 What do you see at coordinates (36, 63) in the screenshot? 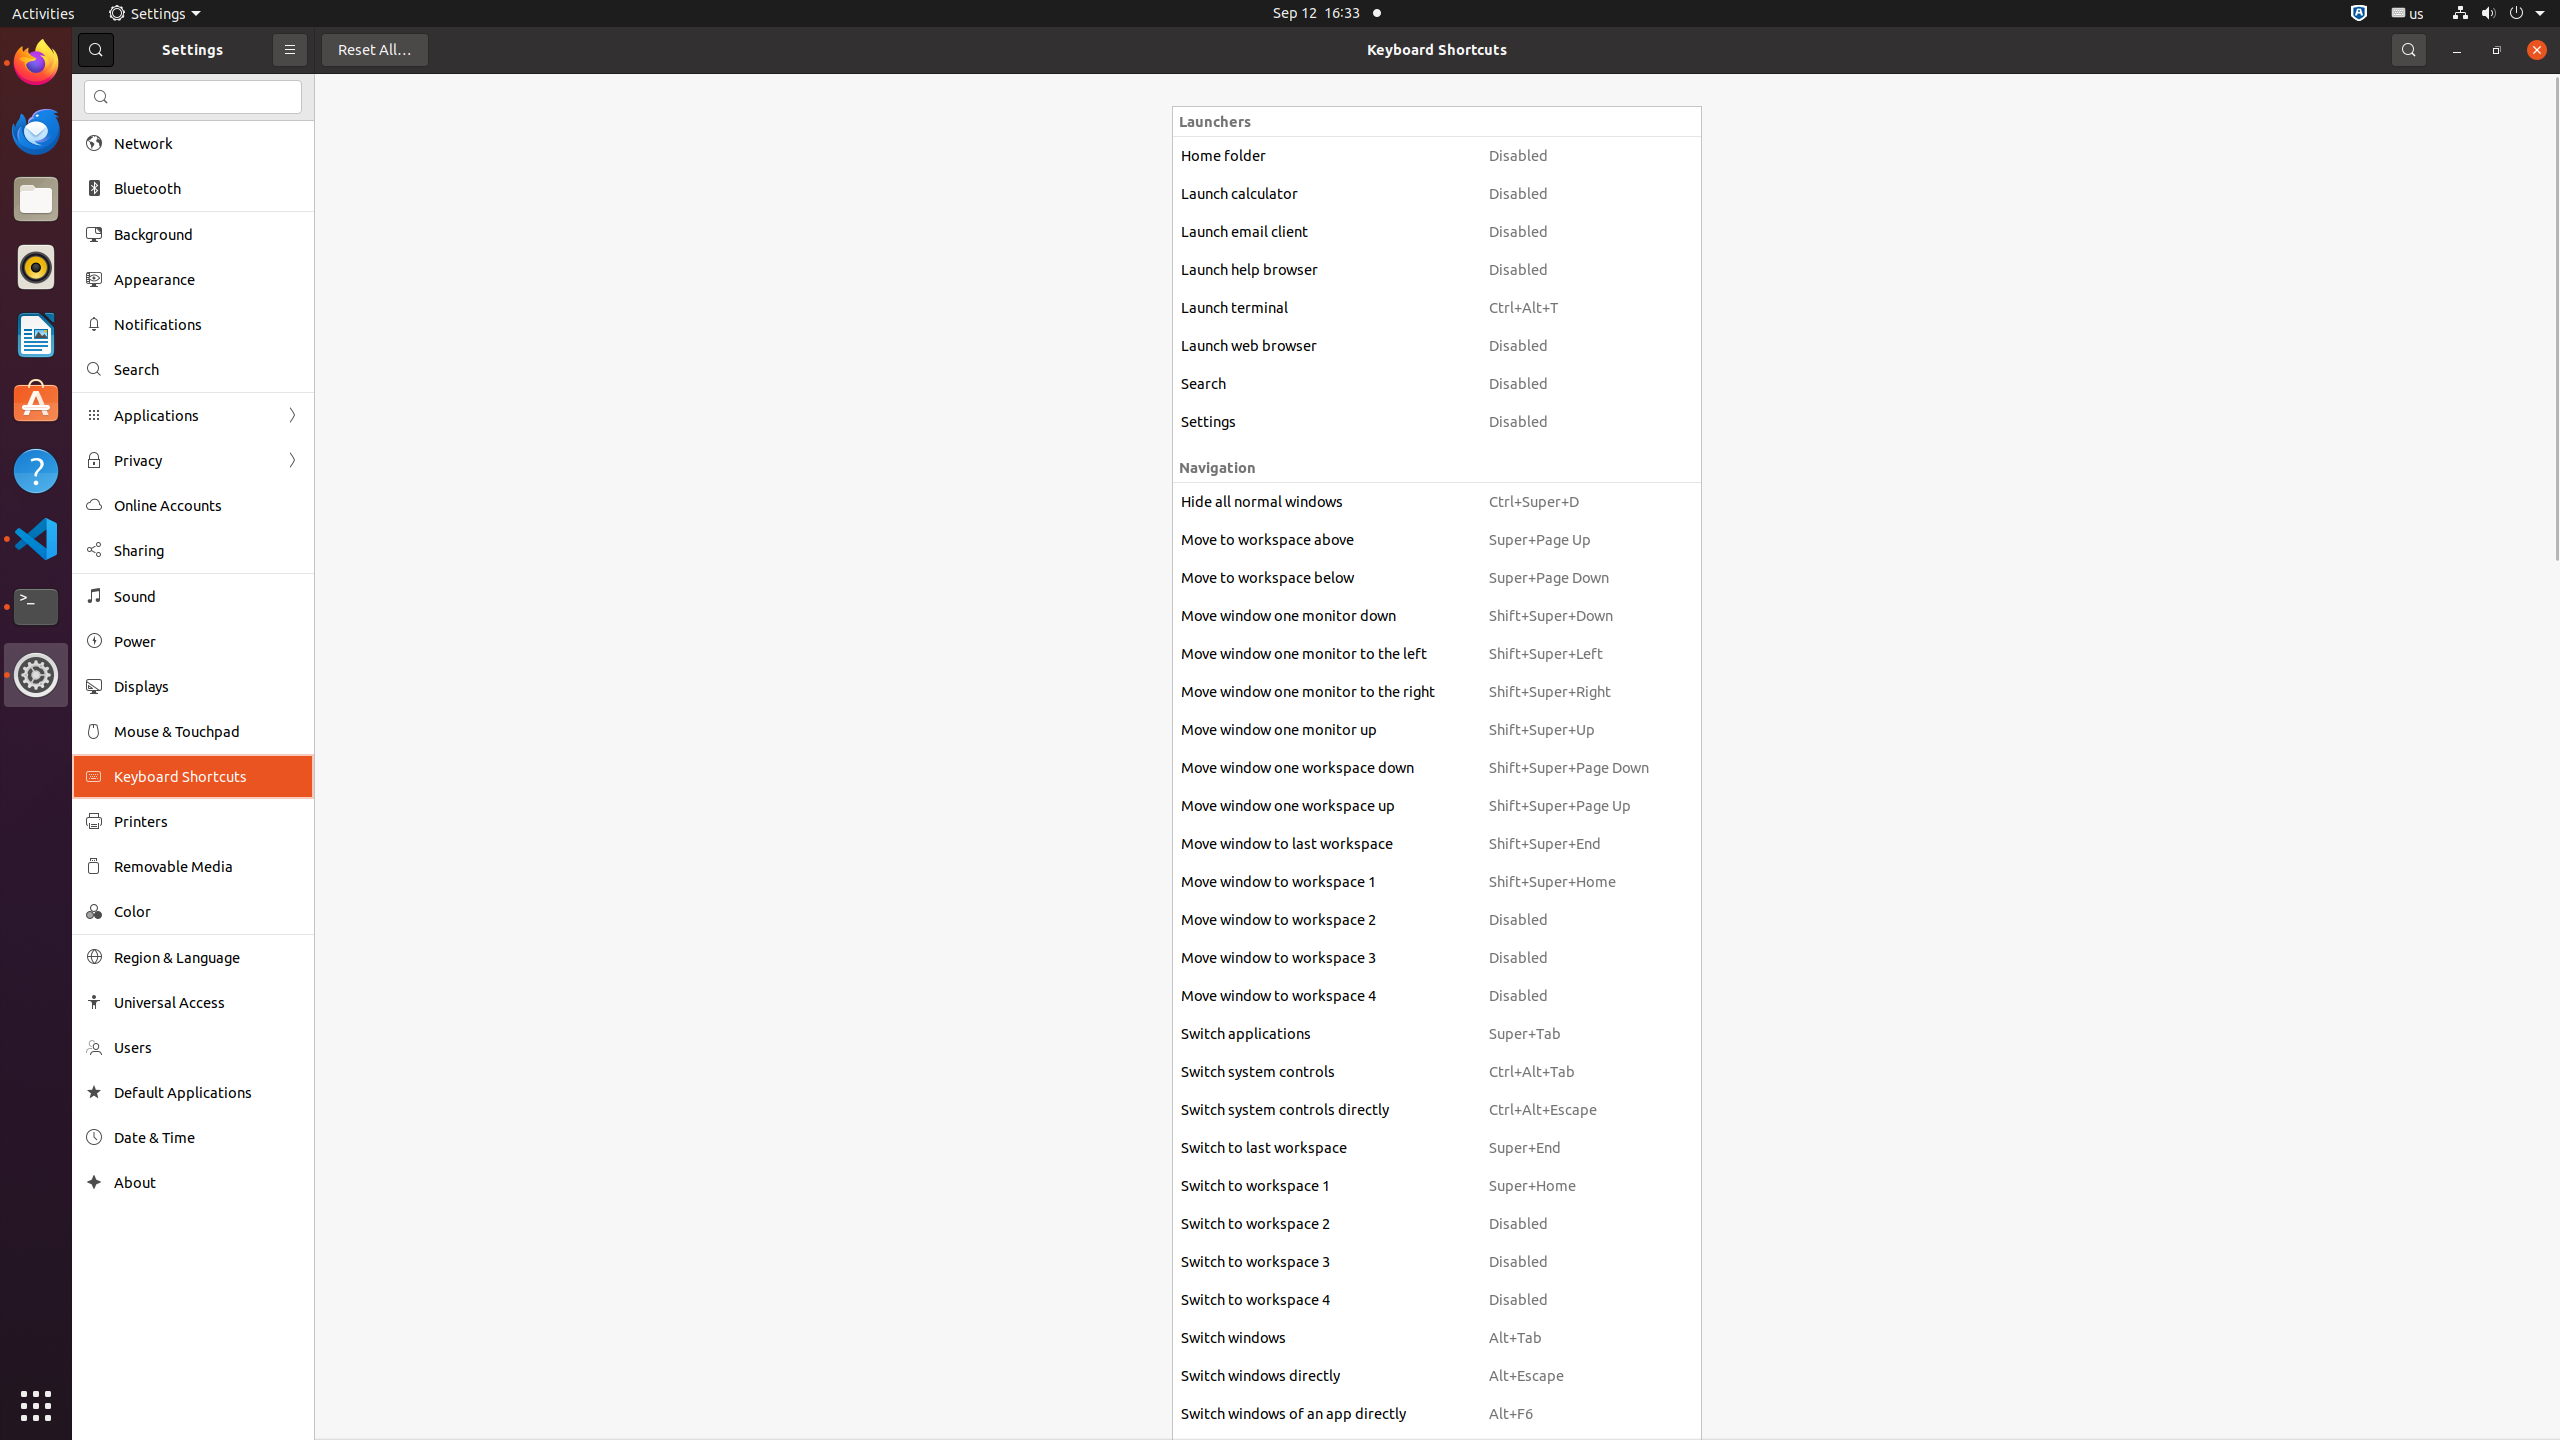
I see `Firefox Web Browser` at bounding box center [36, 63].